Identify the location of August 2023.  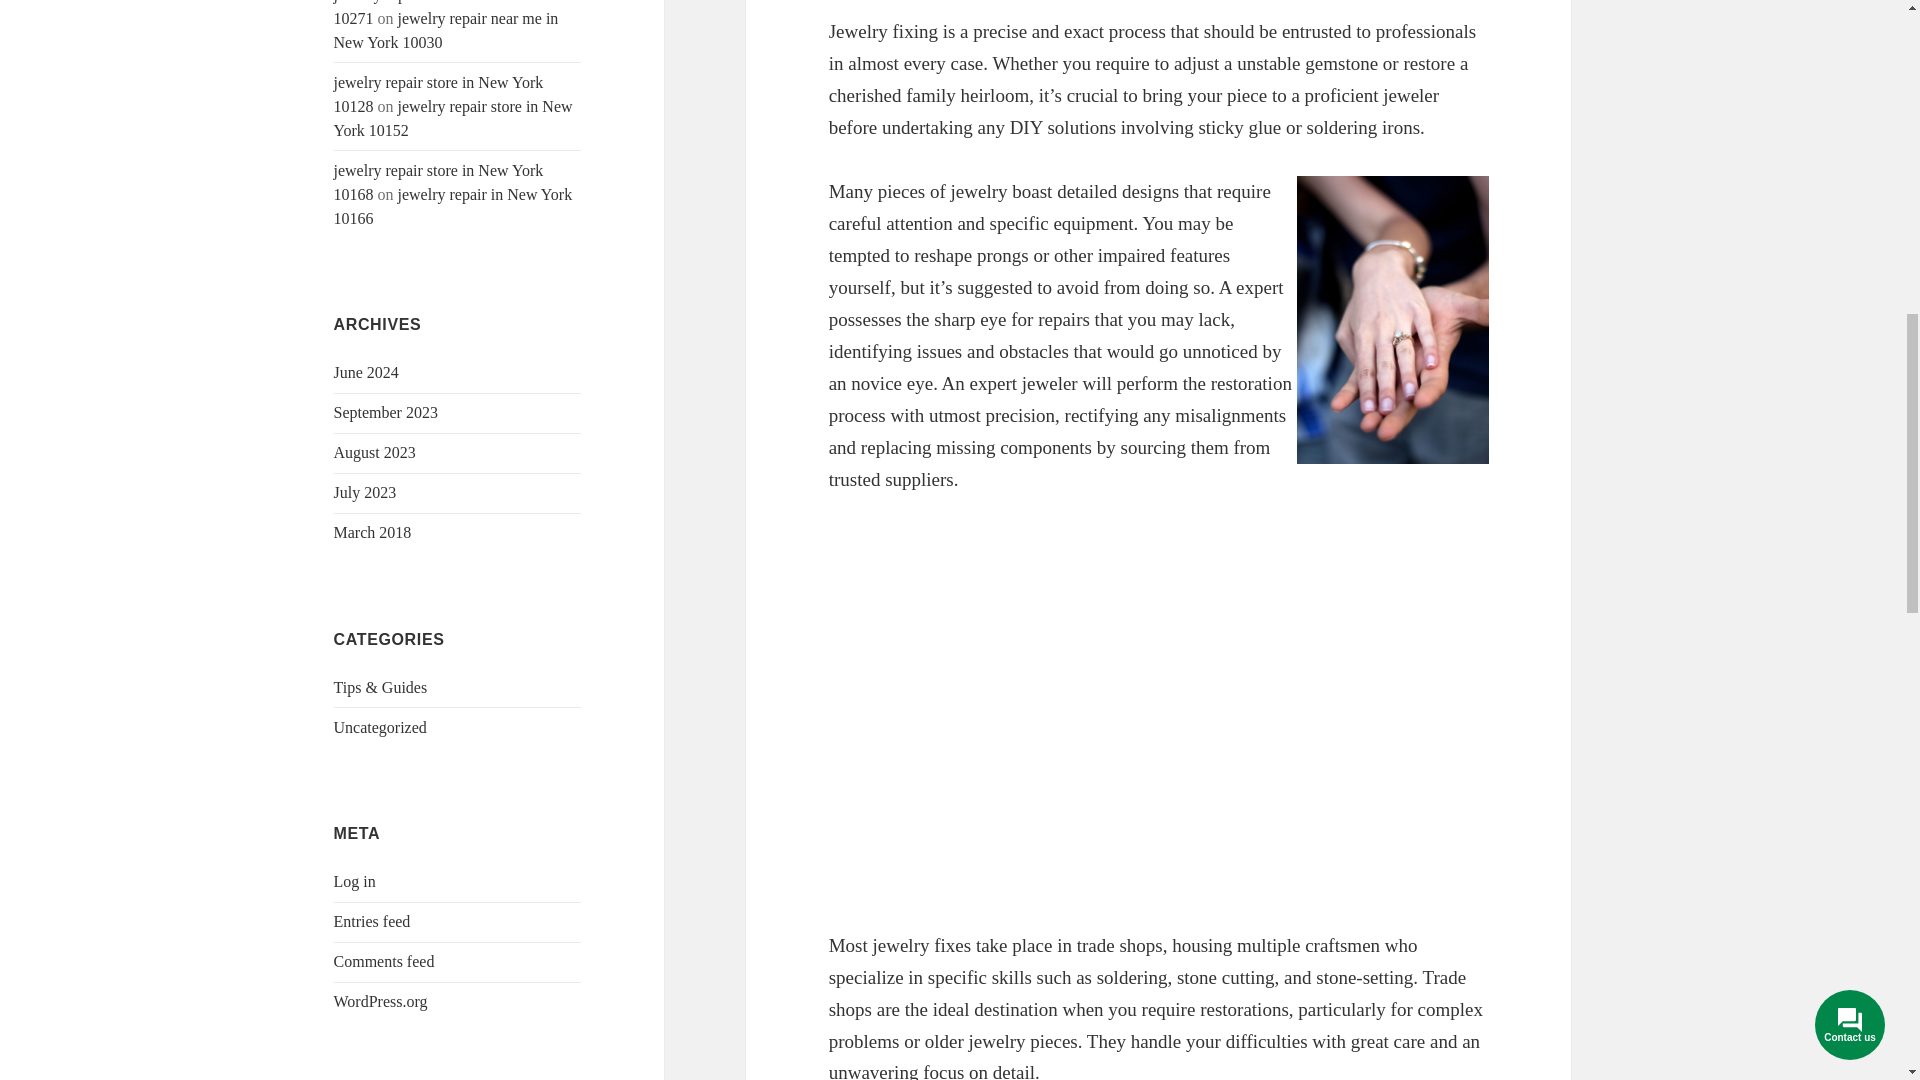
(375, 452).